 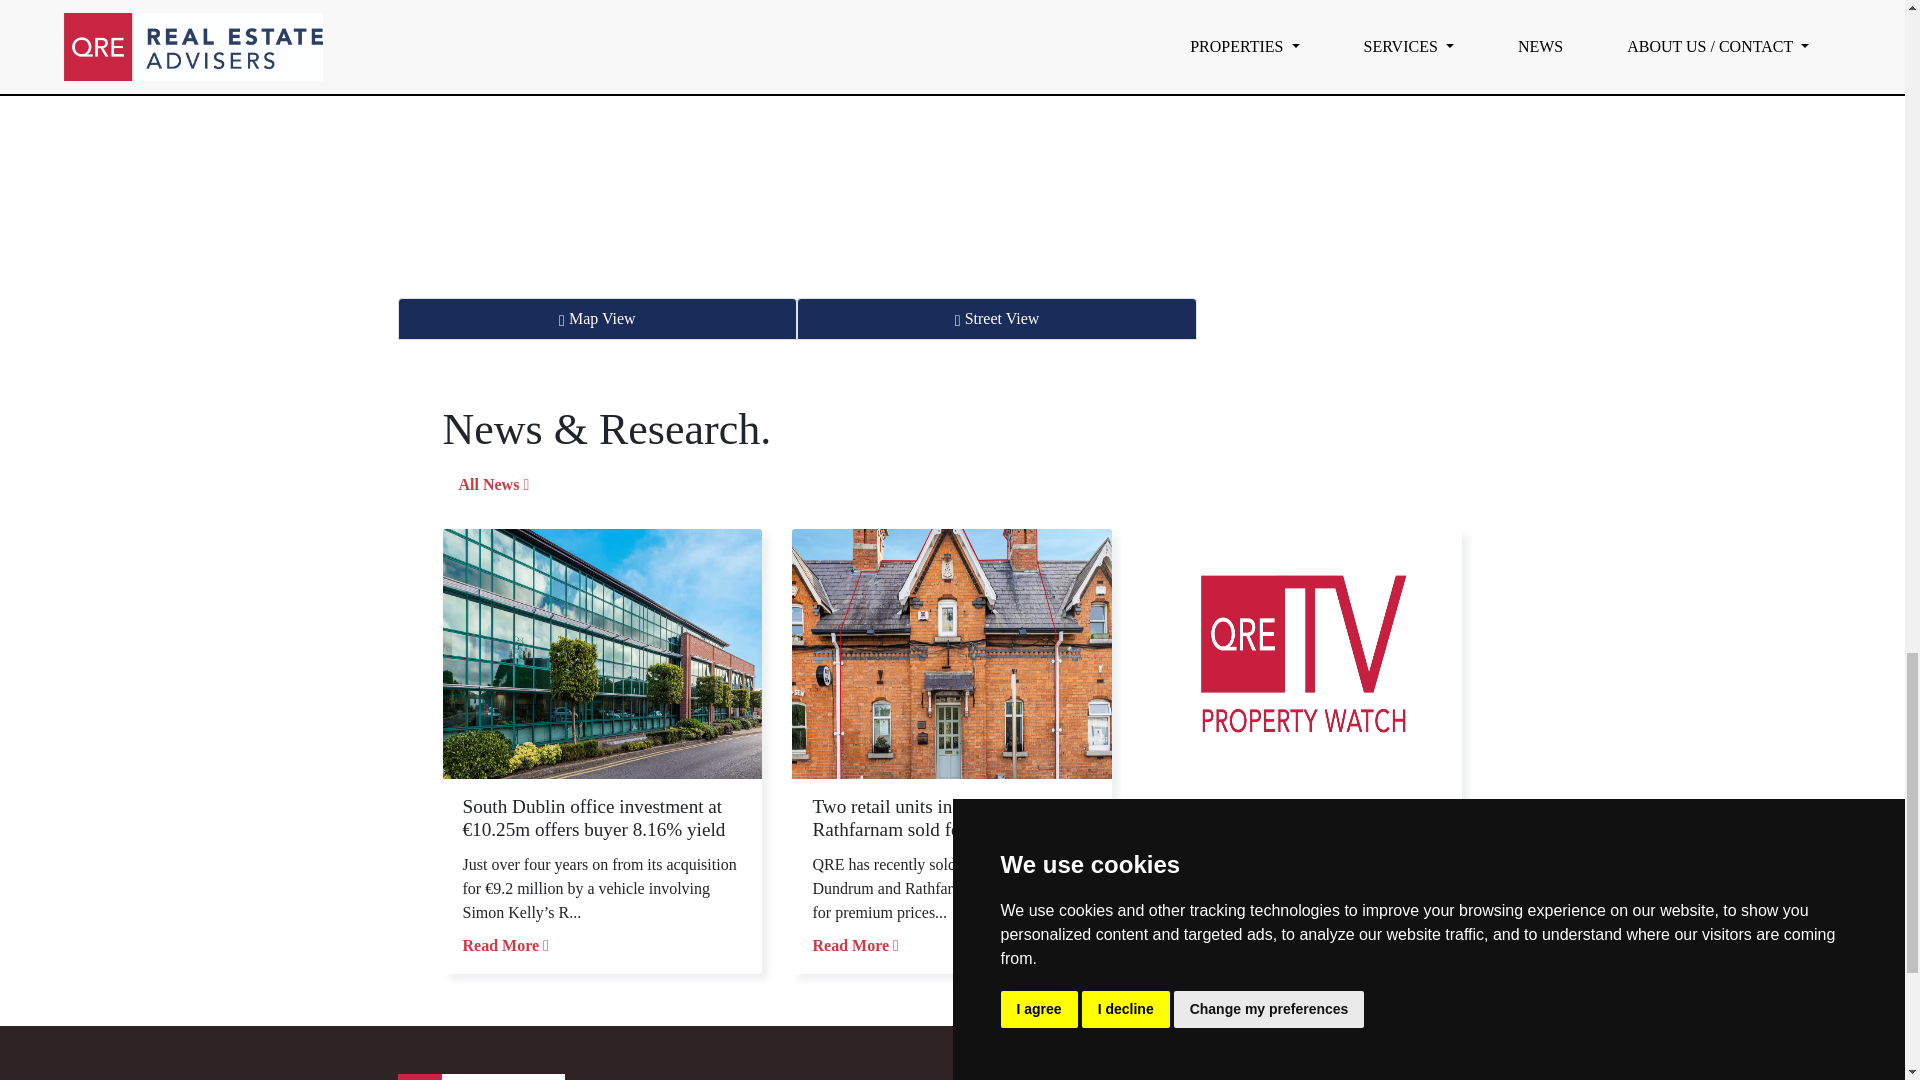 I want to click on Map View, so click(x=598, y=319).